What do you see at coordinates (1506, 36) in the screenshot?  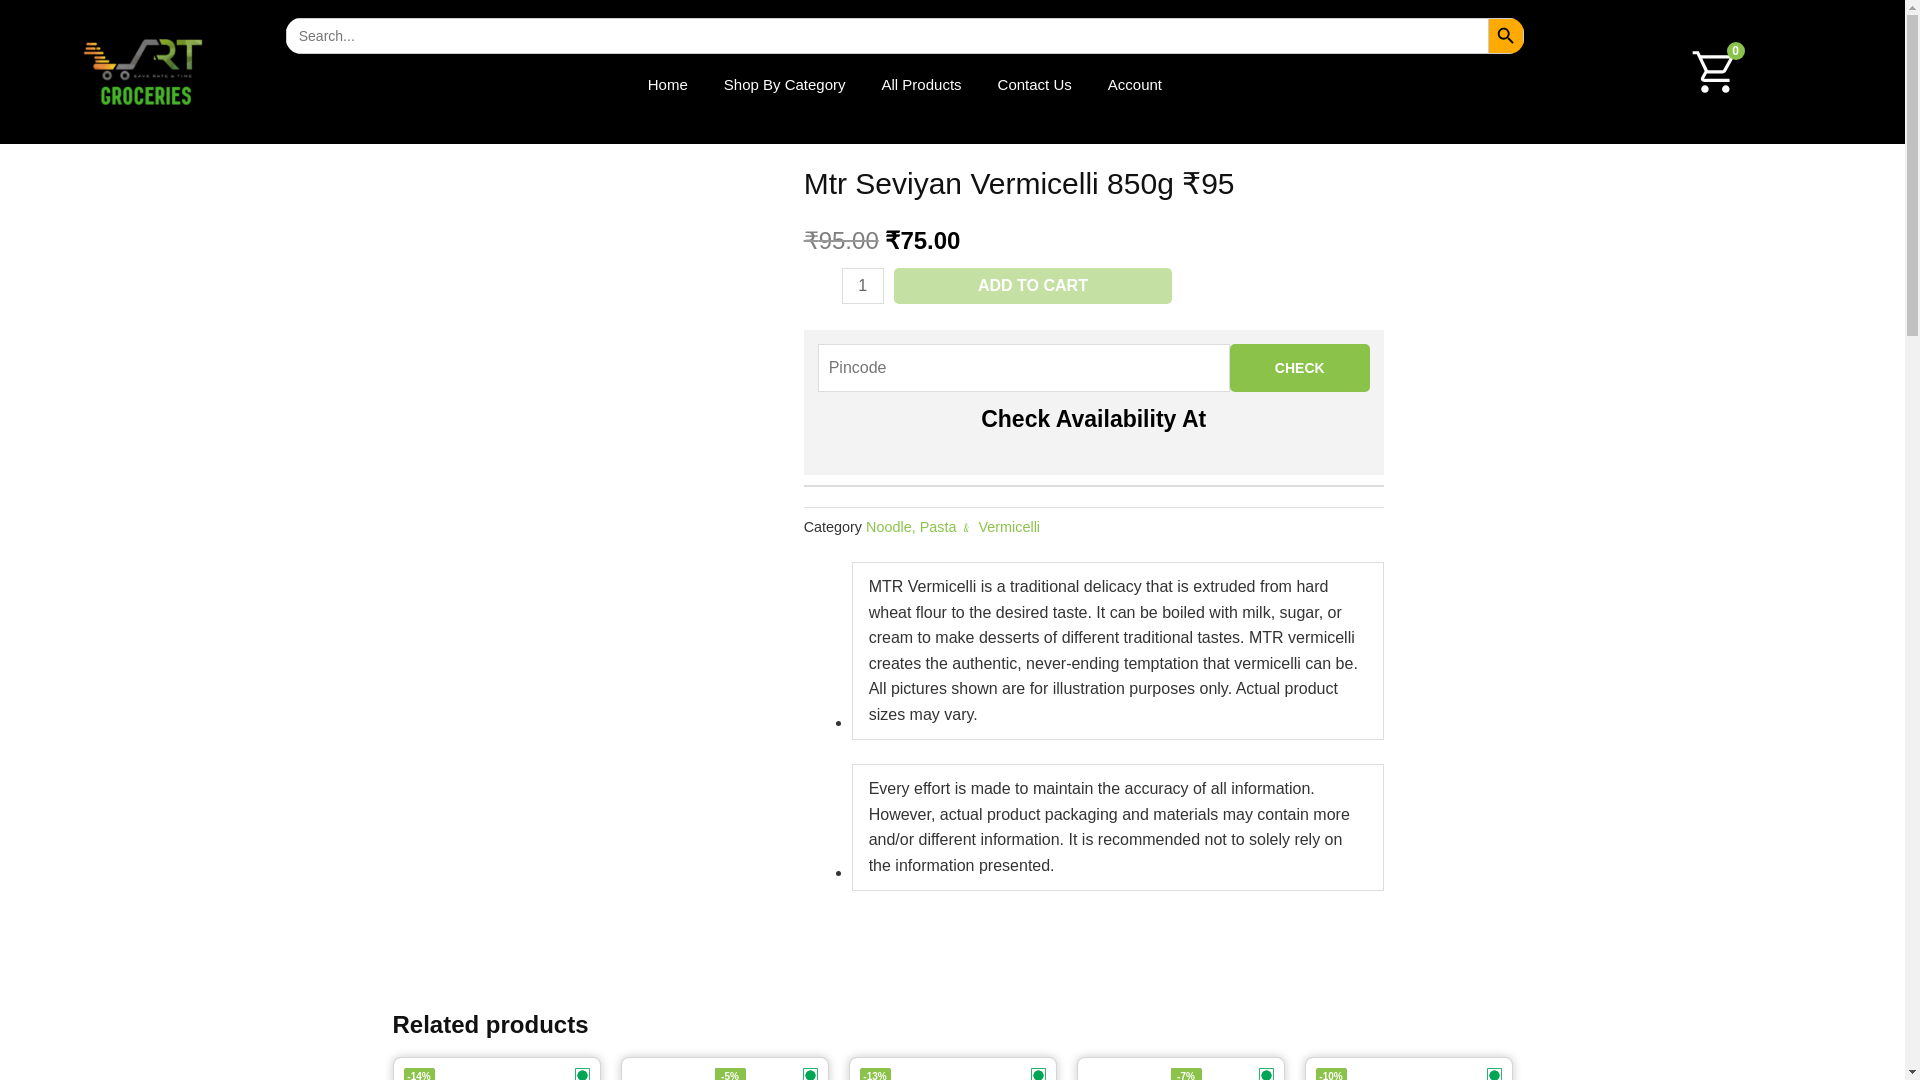 I see `SEARCH BUTTON` at bounding box center [1506, 36].